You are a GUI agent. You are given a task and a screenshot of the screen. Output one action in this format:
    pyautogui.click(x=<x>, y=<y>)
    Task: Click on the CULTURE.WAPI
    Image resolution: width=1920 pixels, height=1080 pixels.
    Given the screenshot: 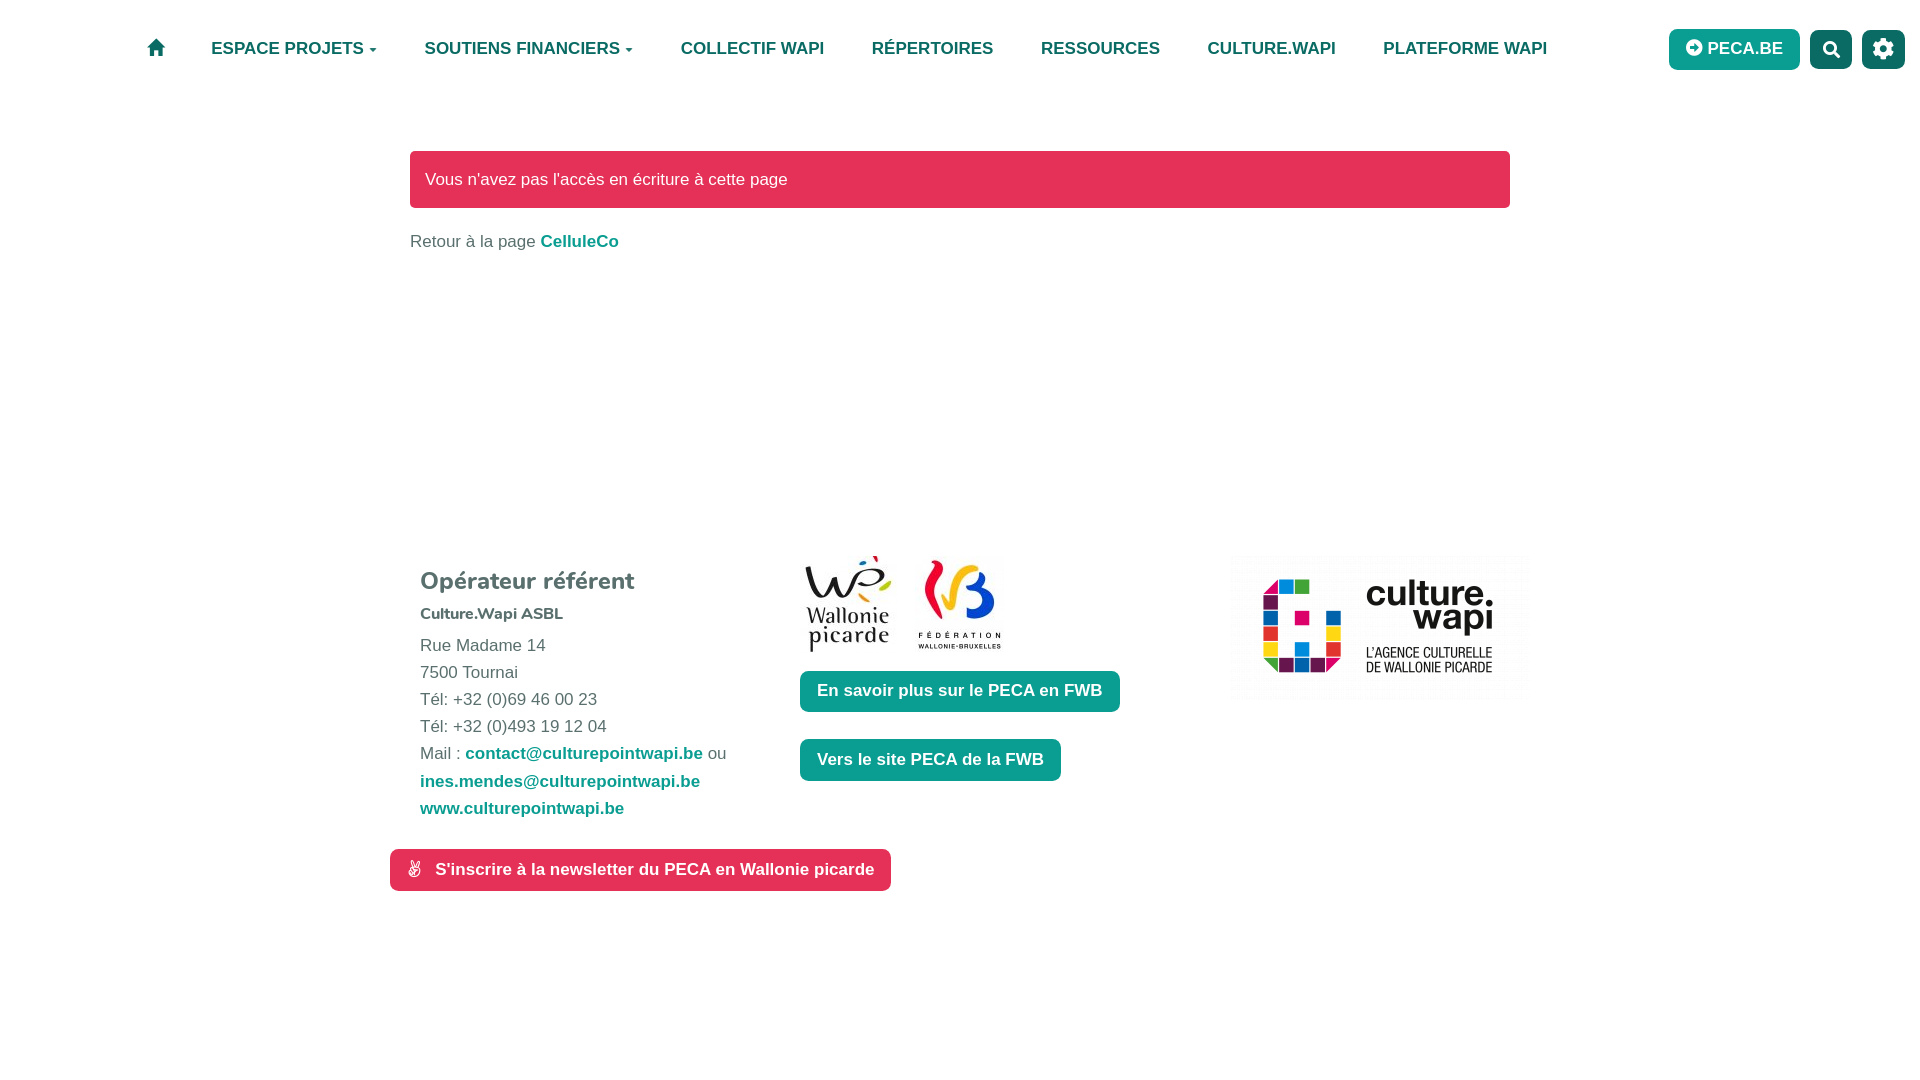 What is the action you would take?
    pyautogui.click(x=1272, y=50)
    